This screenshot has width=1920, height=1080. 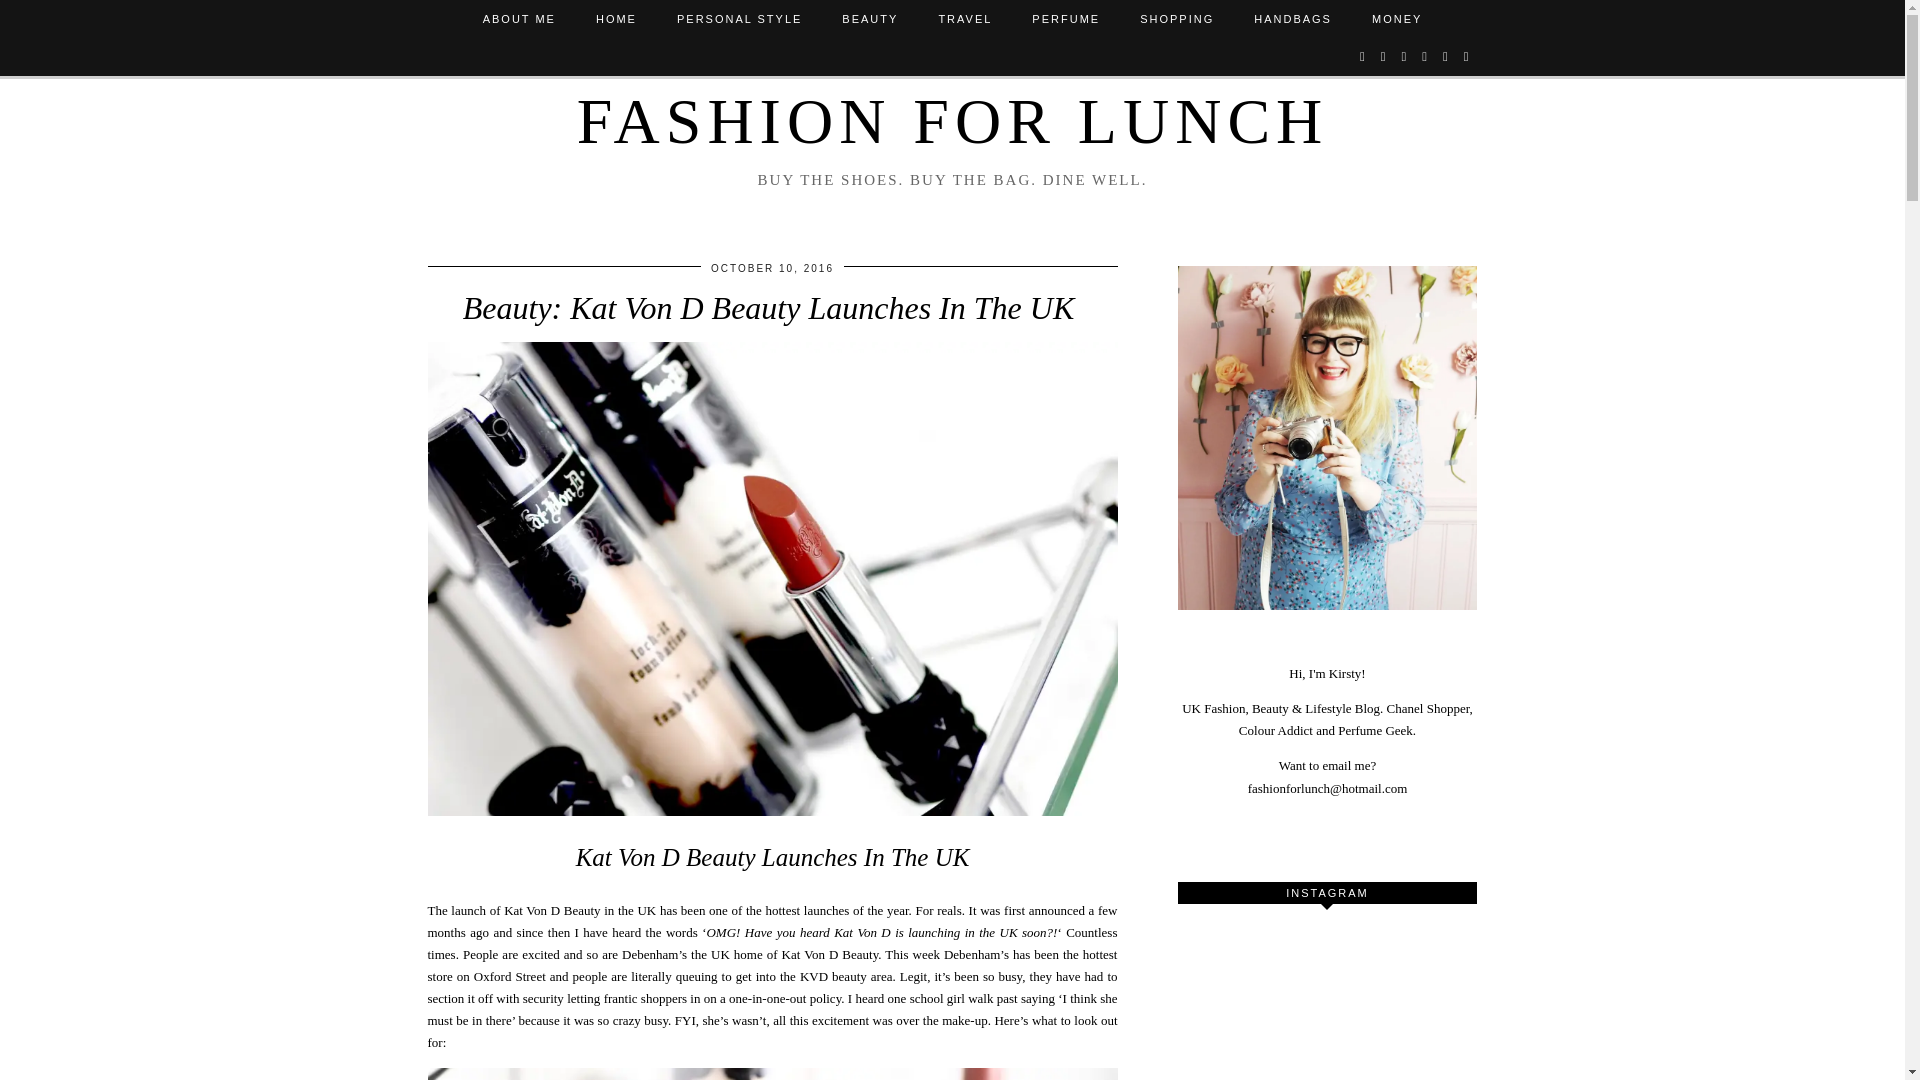 What do you see at coordinates (1065, 18) in the screenshot?
I see `PERFUME` at bounding box center [1065, 18].